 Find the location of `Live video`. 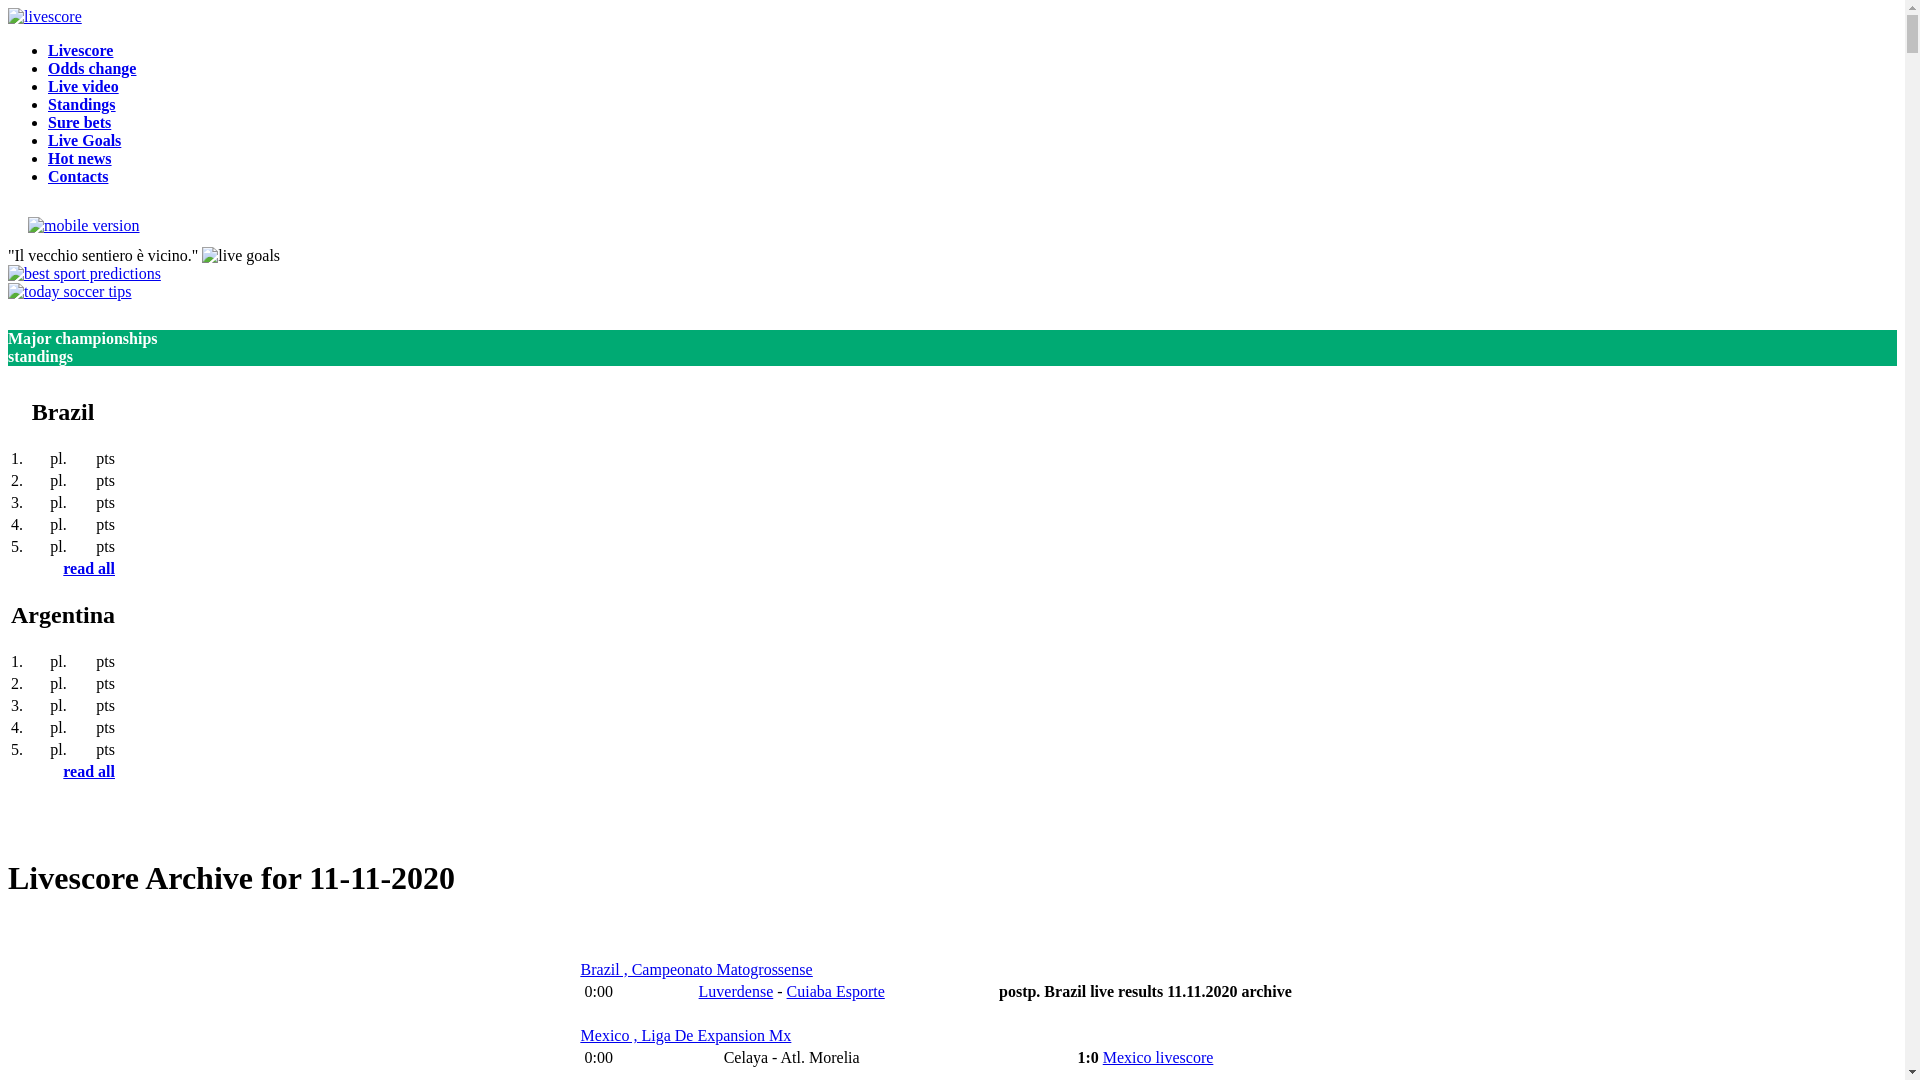

Live video is located at coordinates (84, 86).